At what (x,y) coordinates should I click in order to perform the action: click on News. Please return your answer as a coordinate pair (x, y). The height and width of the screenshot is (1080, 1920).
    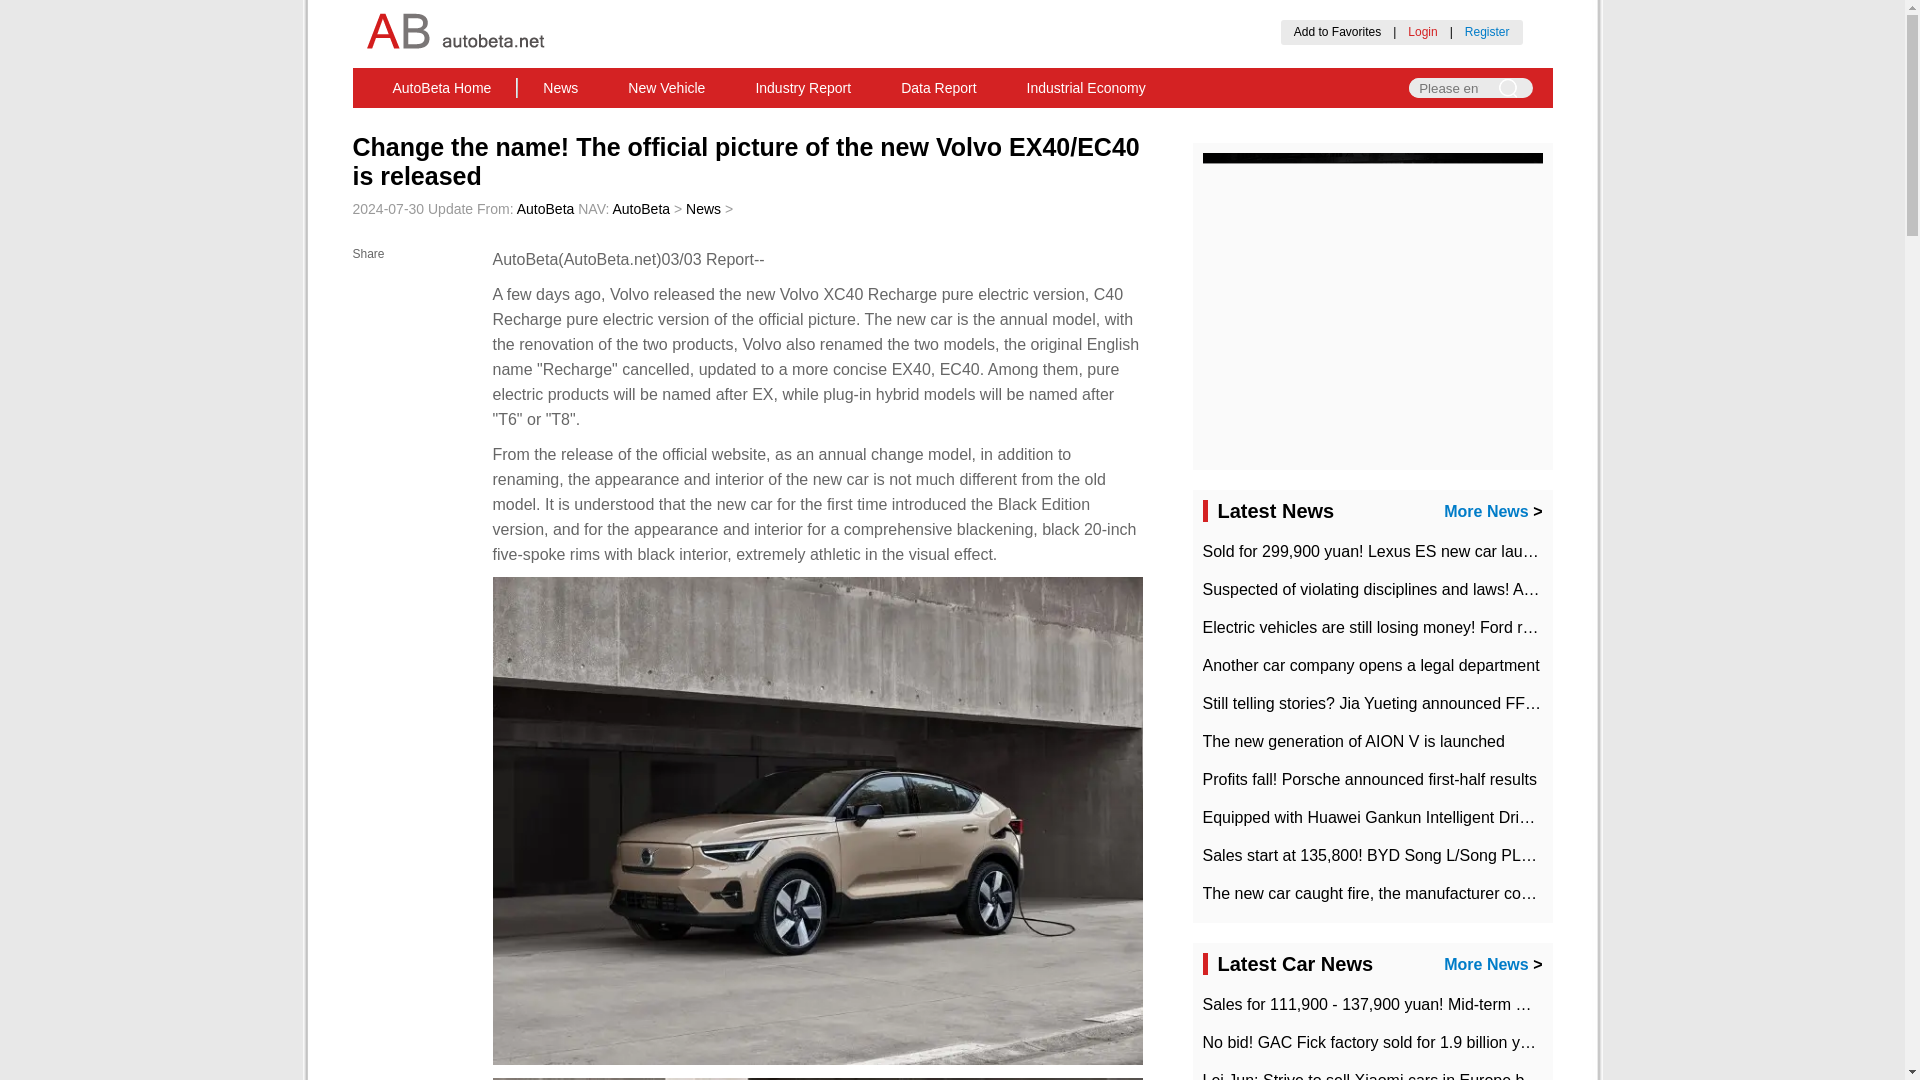
    Looking at the image, I should click on (560, 88).